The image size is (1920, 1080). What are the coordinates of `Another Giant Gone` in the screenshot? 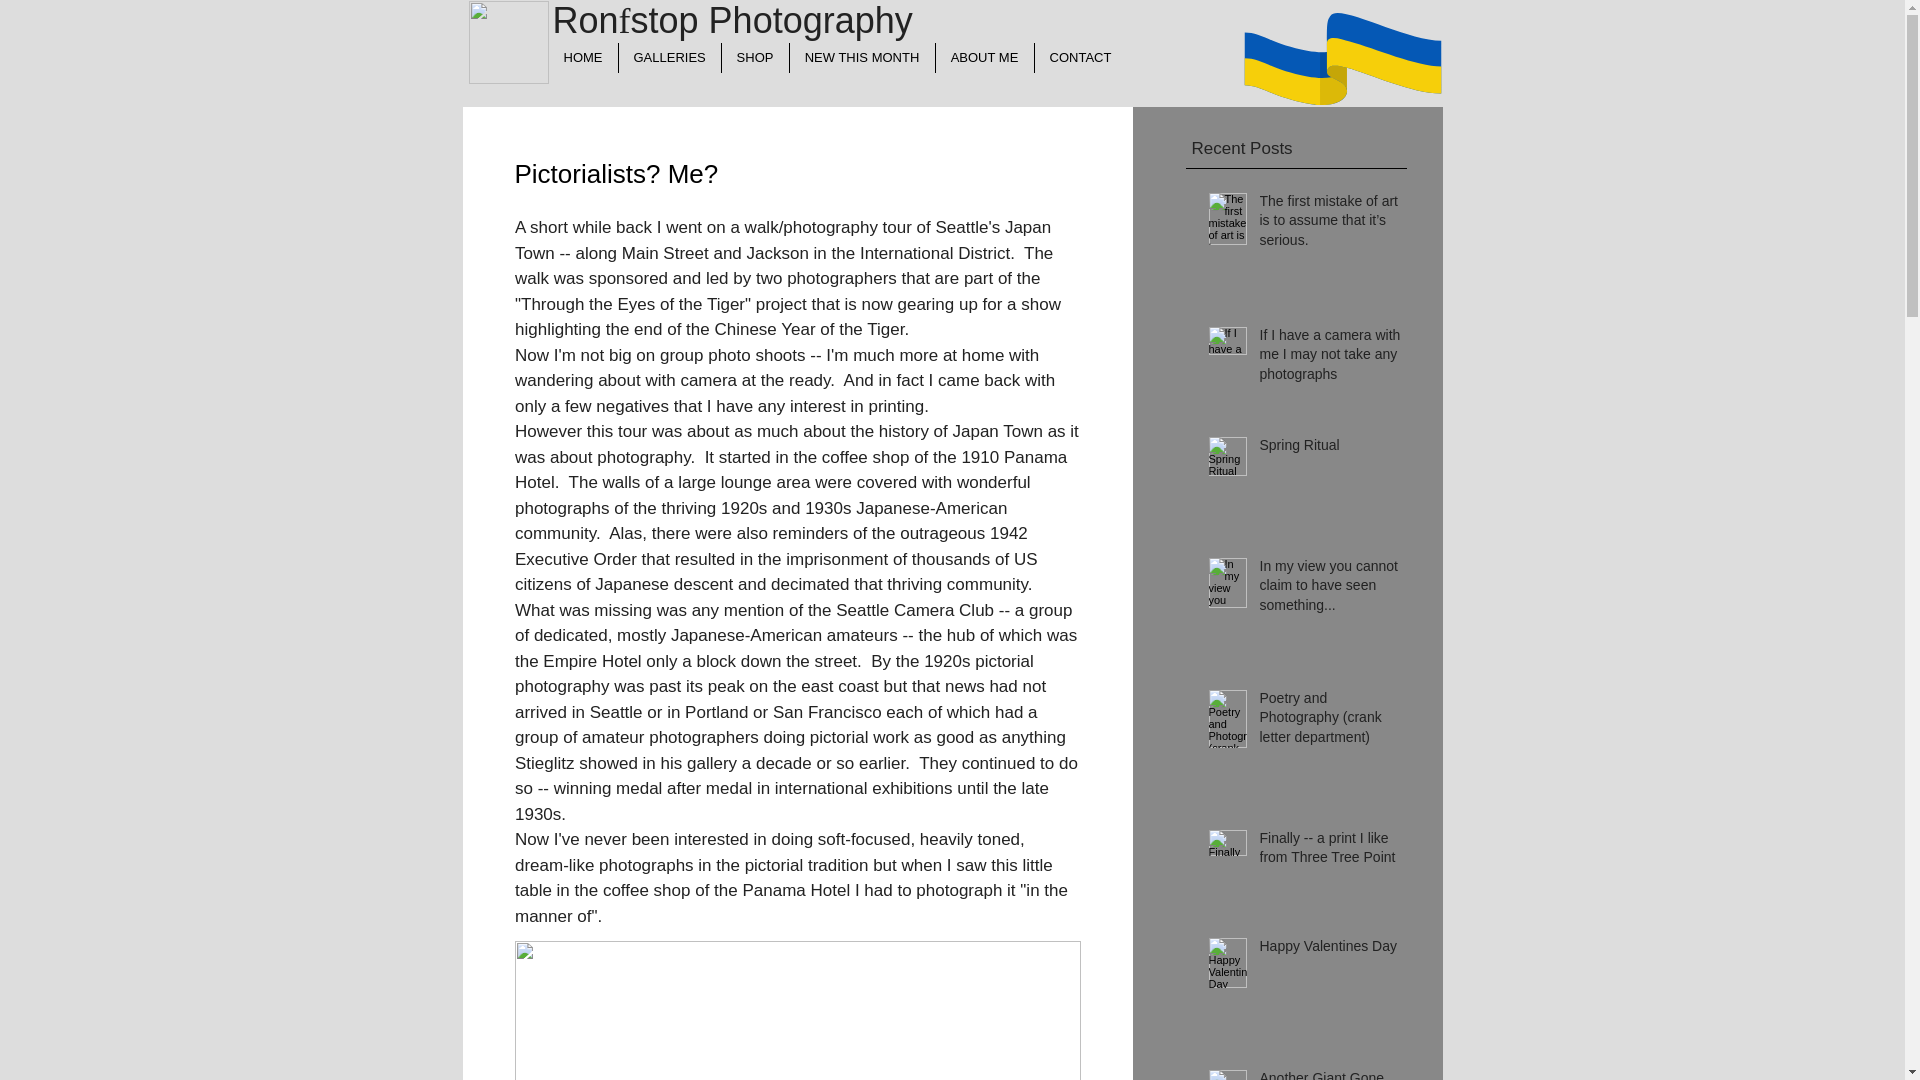 It's located at (1331, 1074).